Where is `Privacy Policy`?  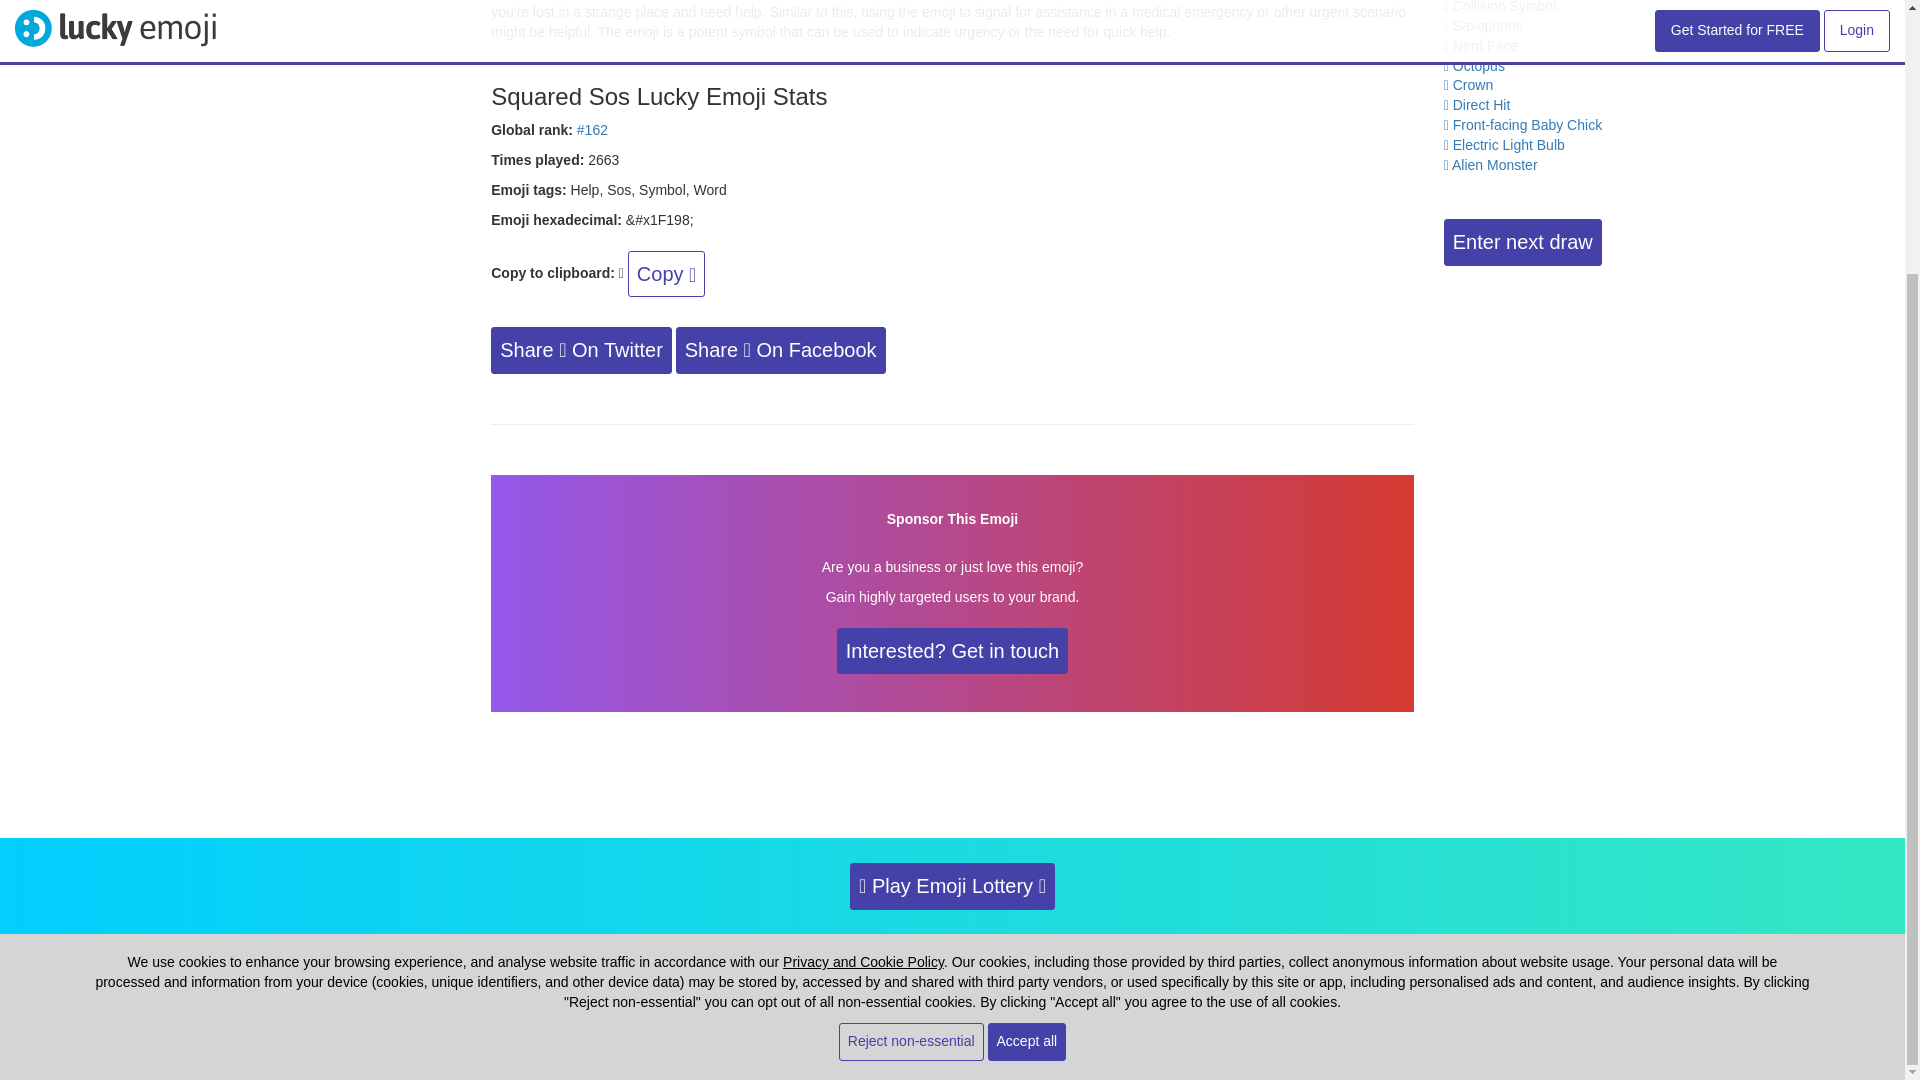 Privacy Policy is located at coordinates (679, 982).